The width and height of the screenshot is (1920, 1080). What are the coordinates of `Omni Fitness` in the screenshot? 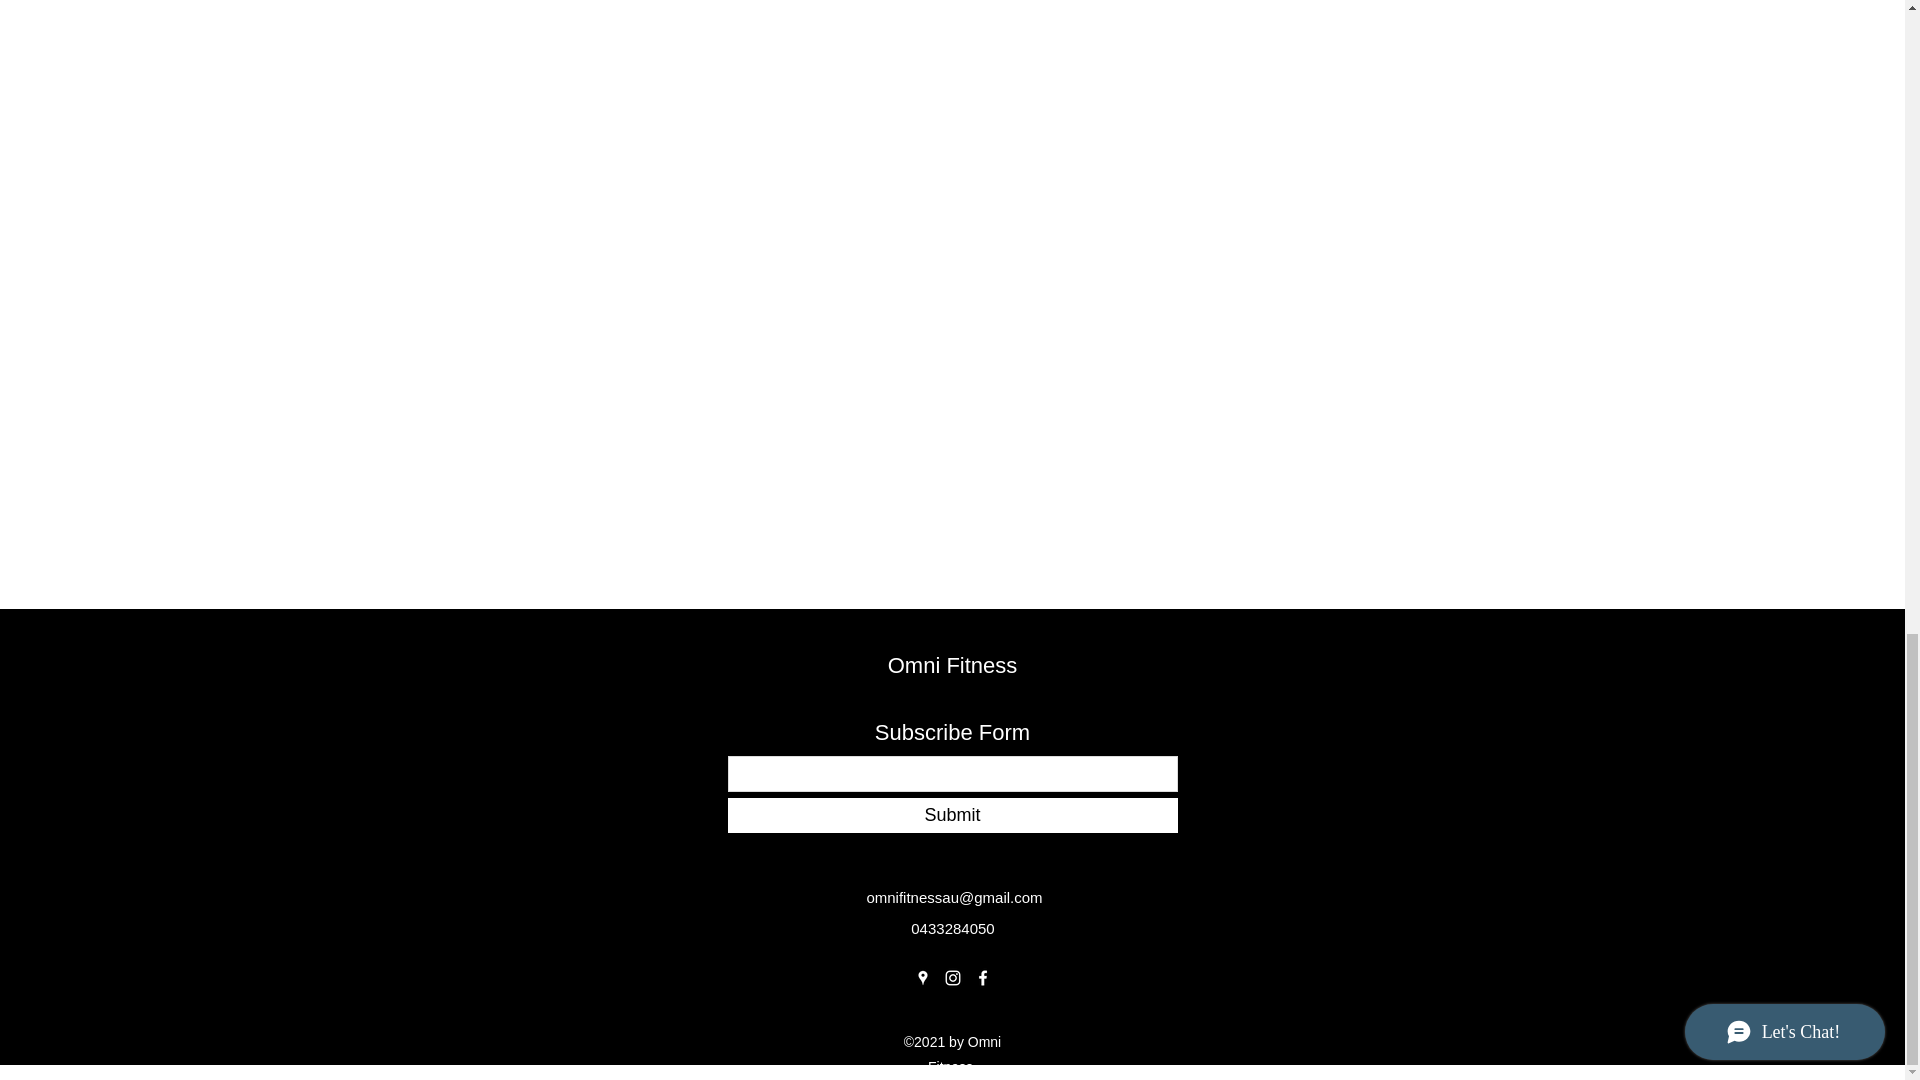 It's located at (952, 666).